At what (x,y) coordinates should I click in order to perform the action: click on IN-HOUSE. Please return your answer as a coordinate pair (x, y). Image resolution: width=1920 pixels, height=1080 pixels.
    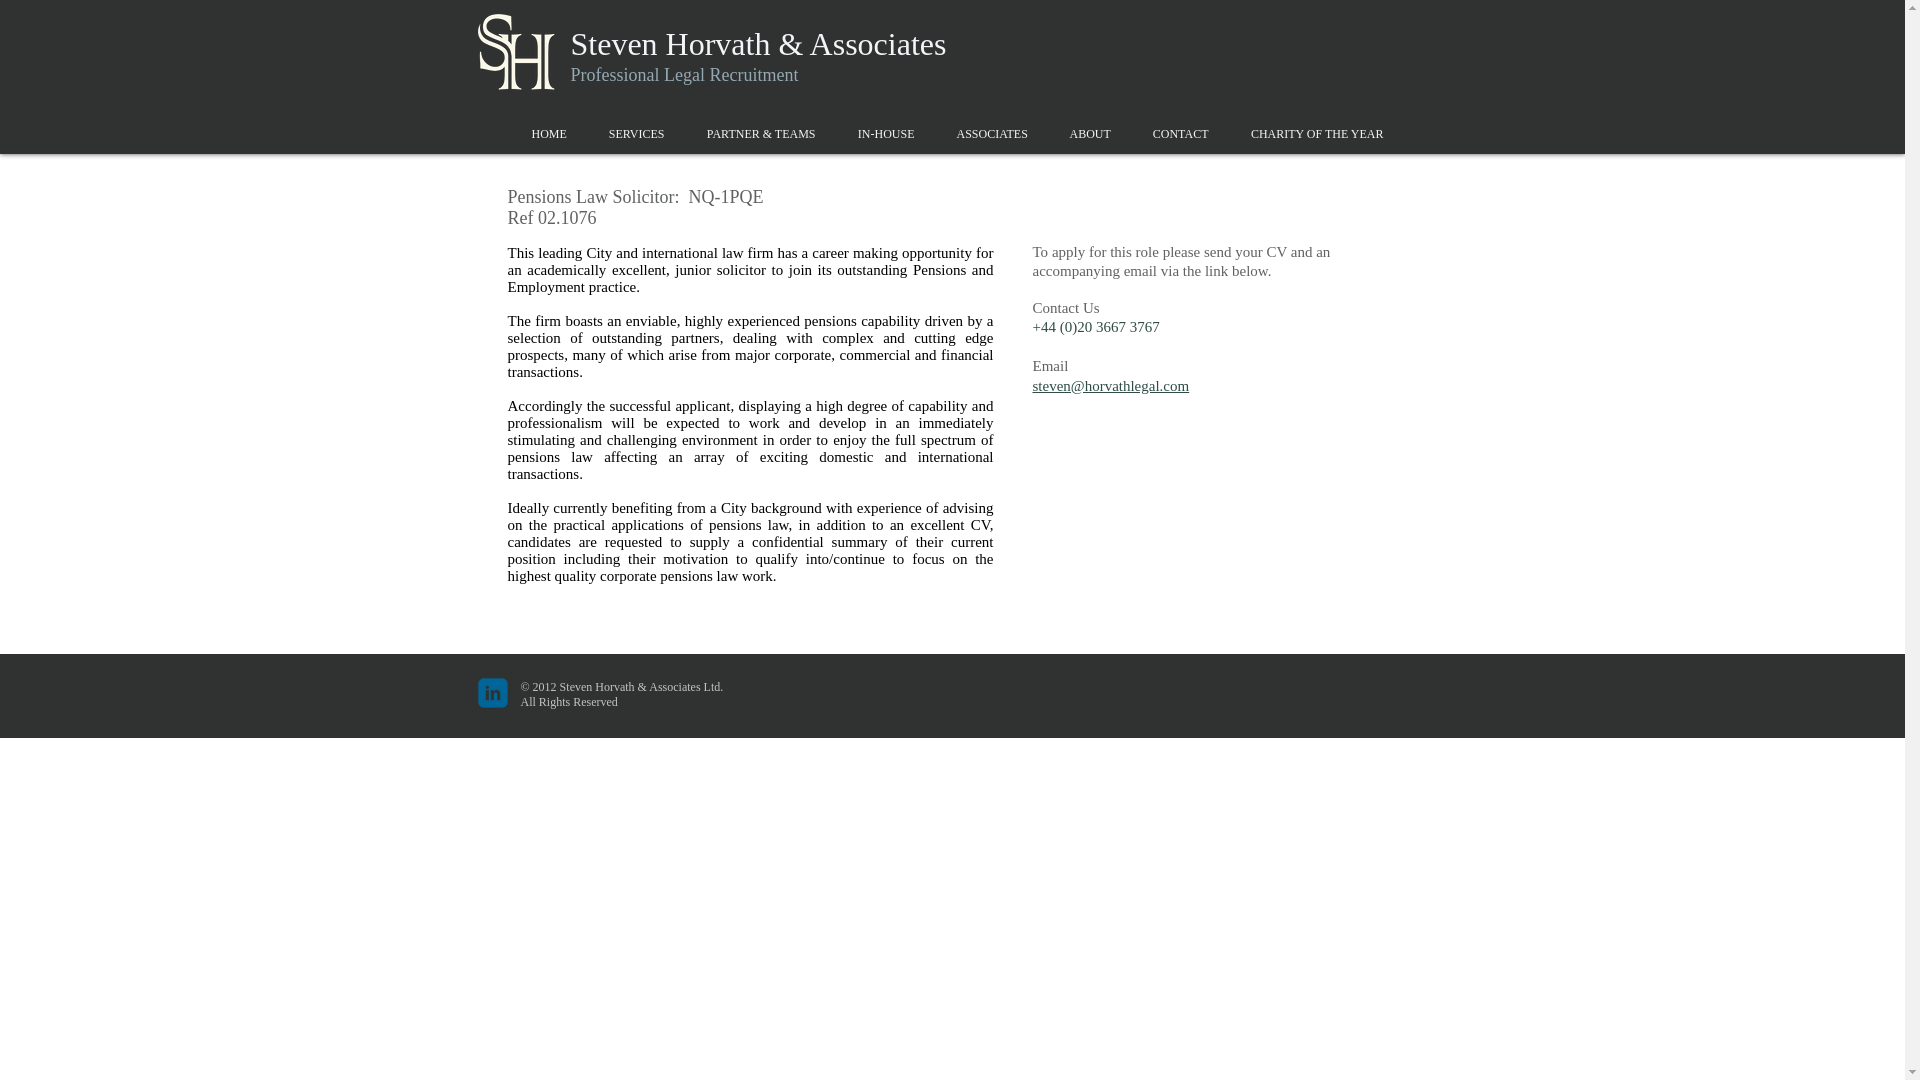
    Looking at the image, I should click on (885, 134).